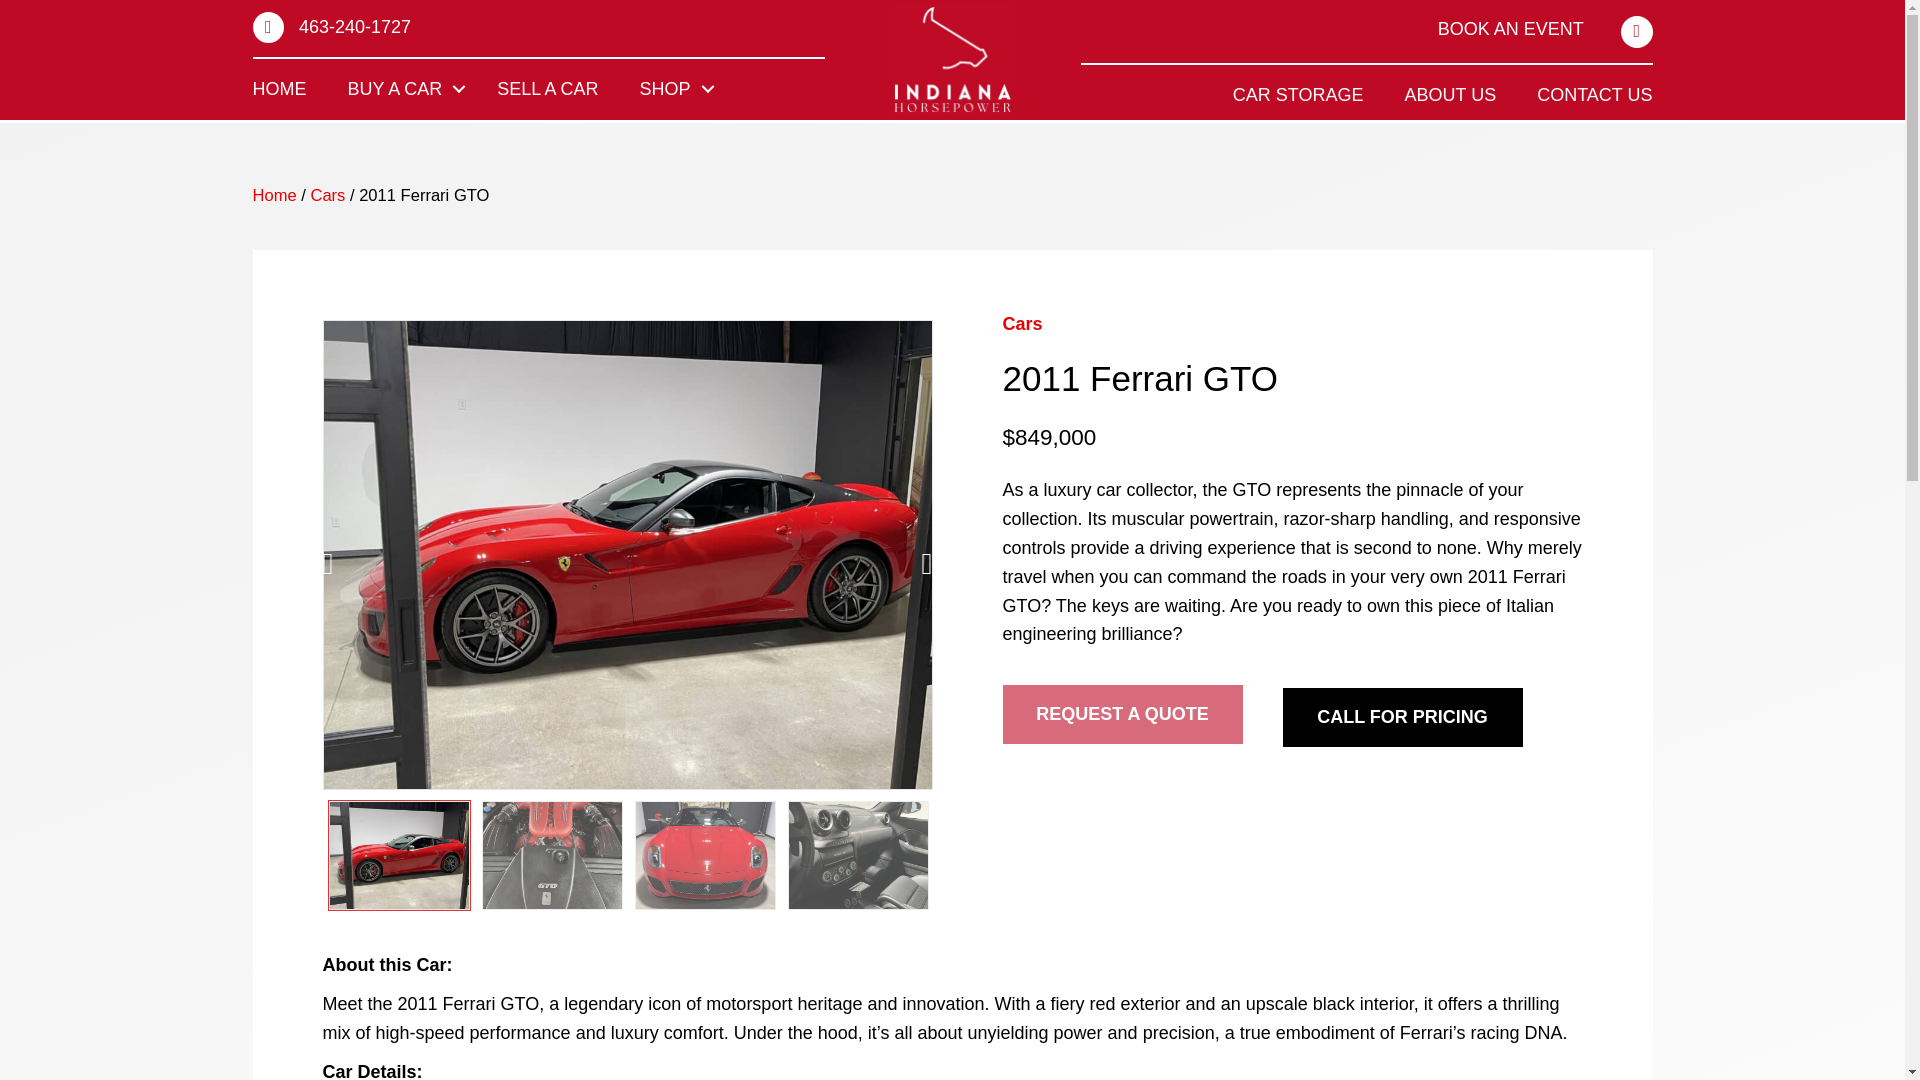 Image resolution: width=1920 pixels, height=1080 pixels. Describe the element at coordinates (273, 195) in the screenshot. I see `Home` at that location.